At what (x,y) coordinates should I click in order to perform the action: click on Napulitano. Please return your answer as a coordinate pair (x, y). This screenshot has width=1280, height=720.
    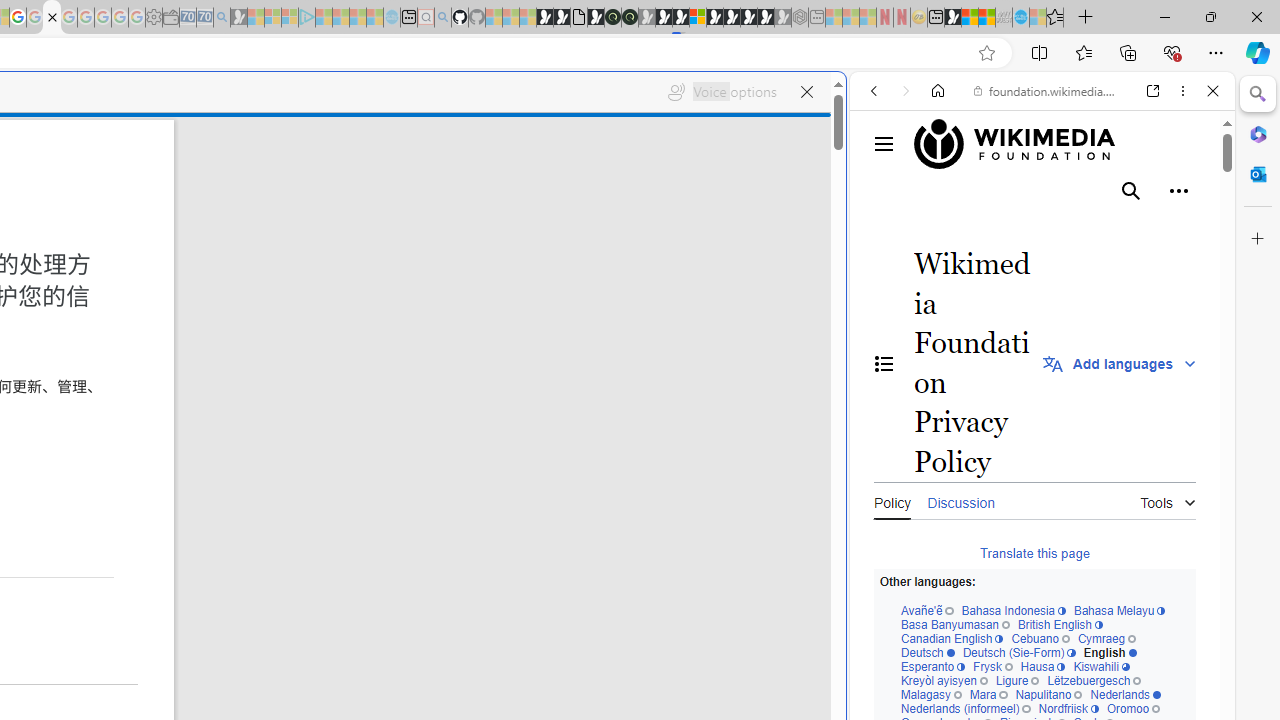
    Looking at the image, I should click on (1048, 695).